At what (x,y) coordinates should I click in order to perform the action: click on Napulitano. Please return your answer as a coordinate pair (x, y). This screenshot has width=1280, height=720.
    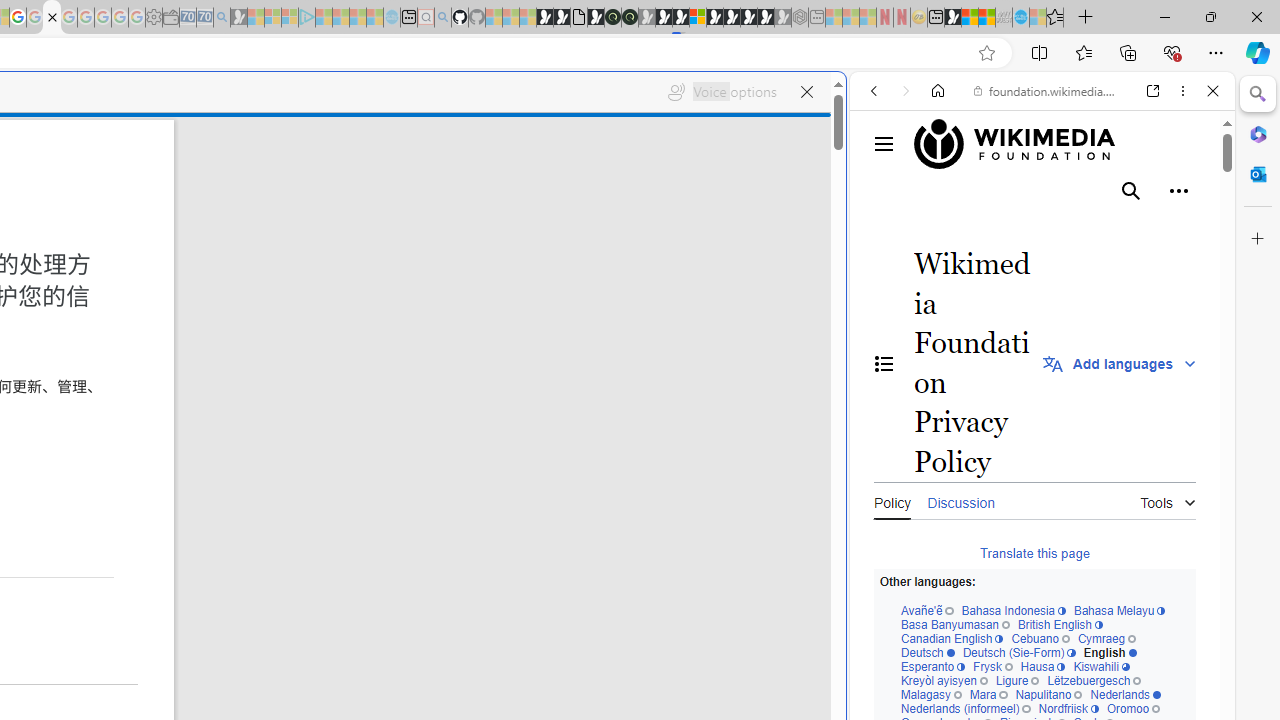
    Looking at the image, I should click on (1048, 695).